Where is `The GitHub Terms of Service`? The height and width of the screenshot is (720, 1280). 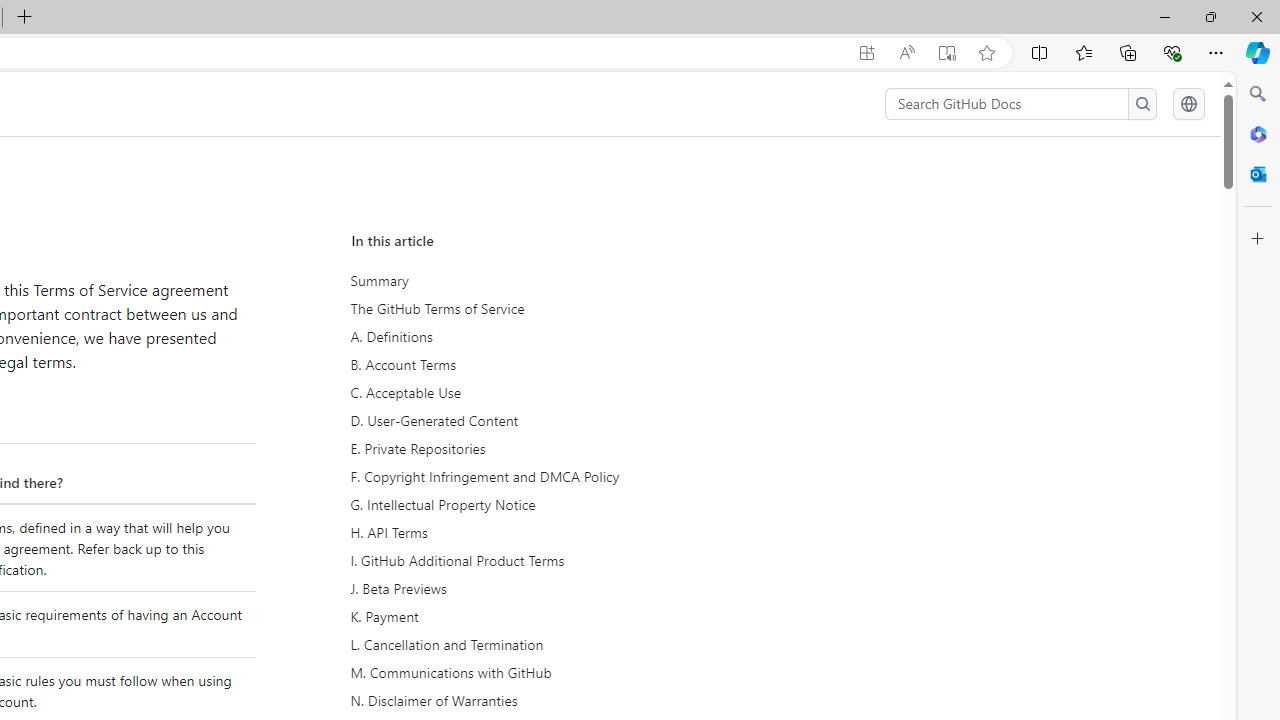 The GitHub Terms of Service is located at coordinates (538, 309).